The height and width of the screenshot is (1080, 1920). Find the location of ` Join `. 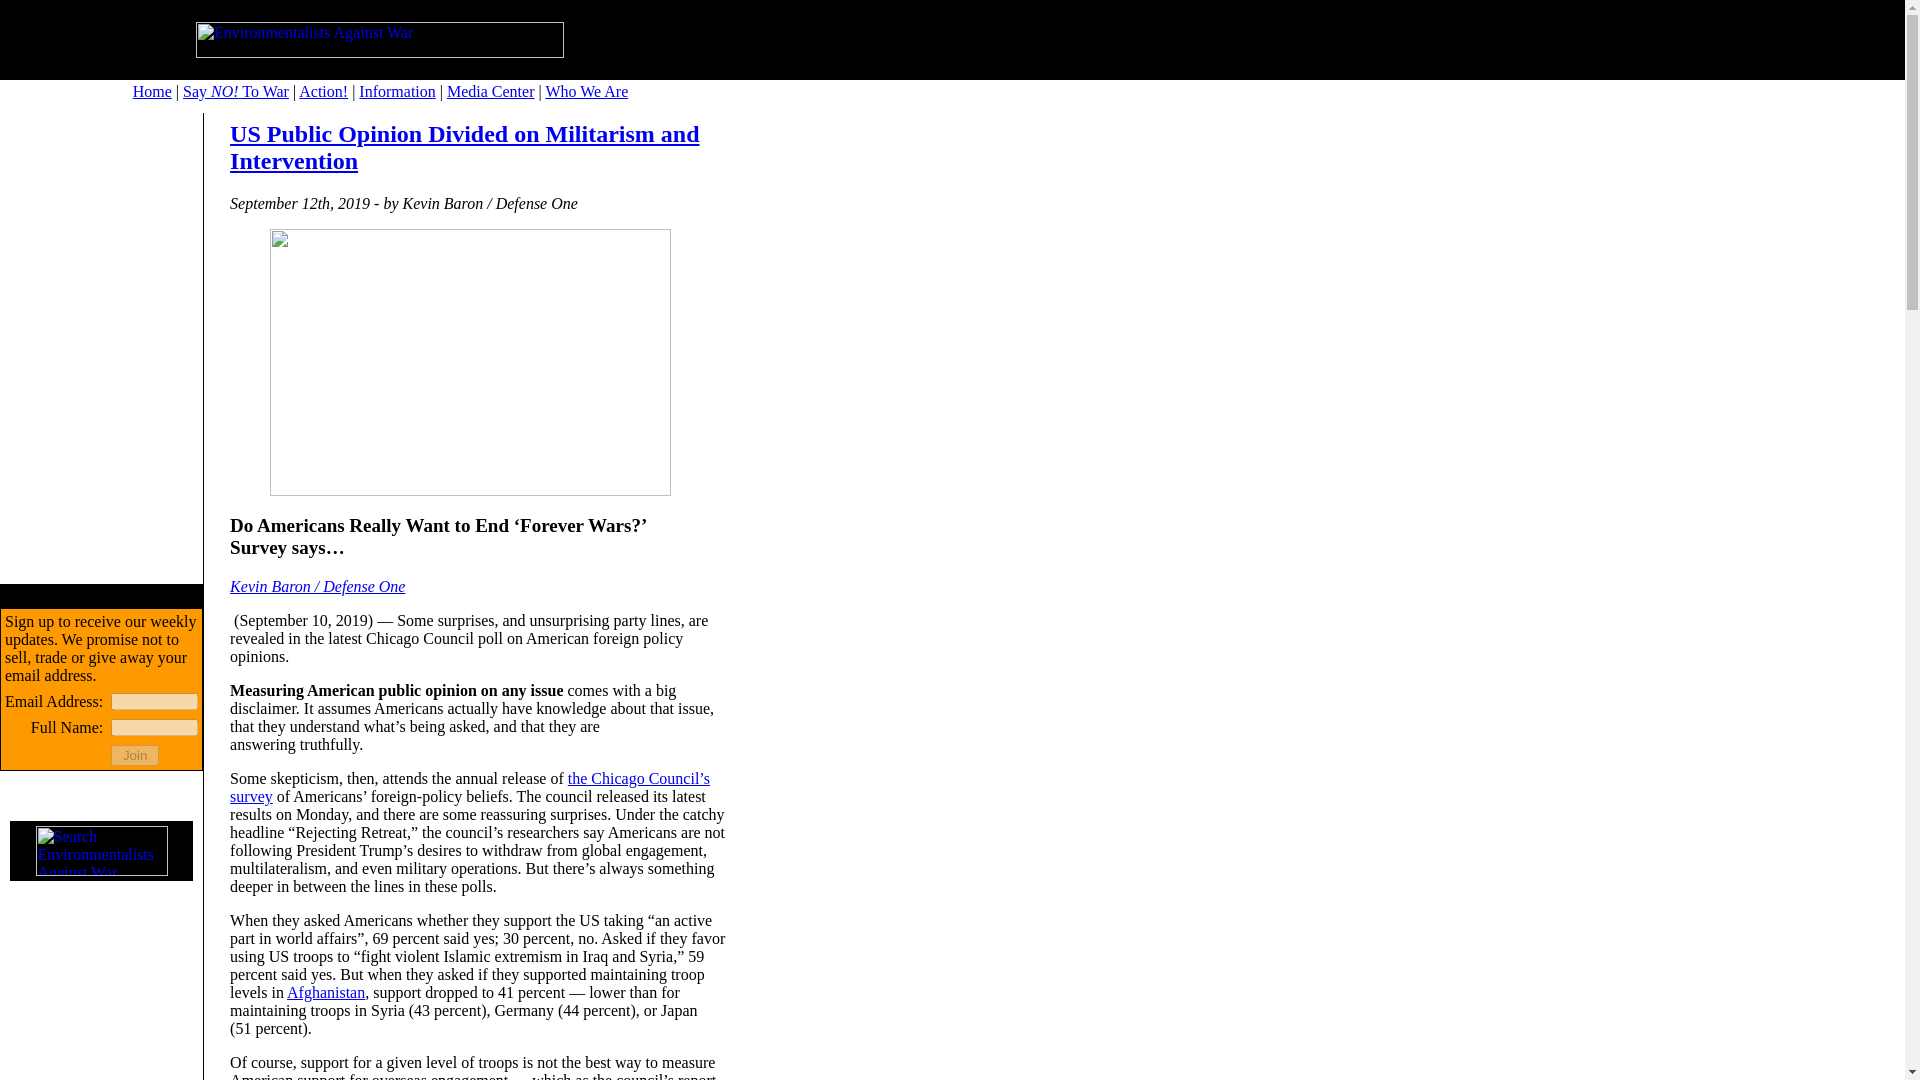

 Join  is located at coordinates (135, 755).